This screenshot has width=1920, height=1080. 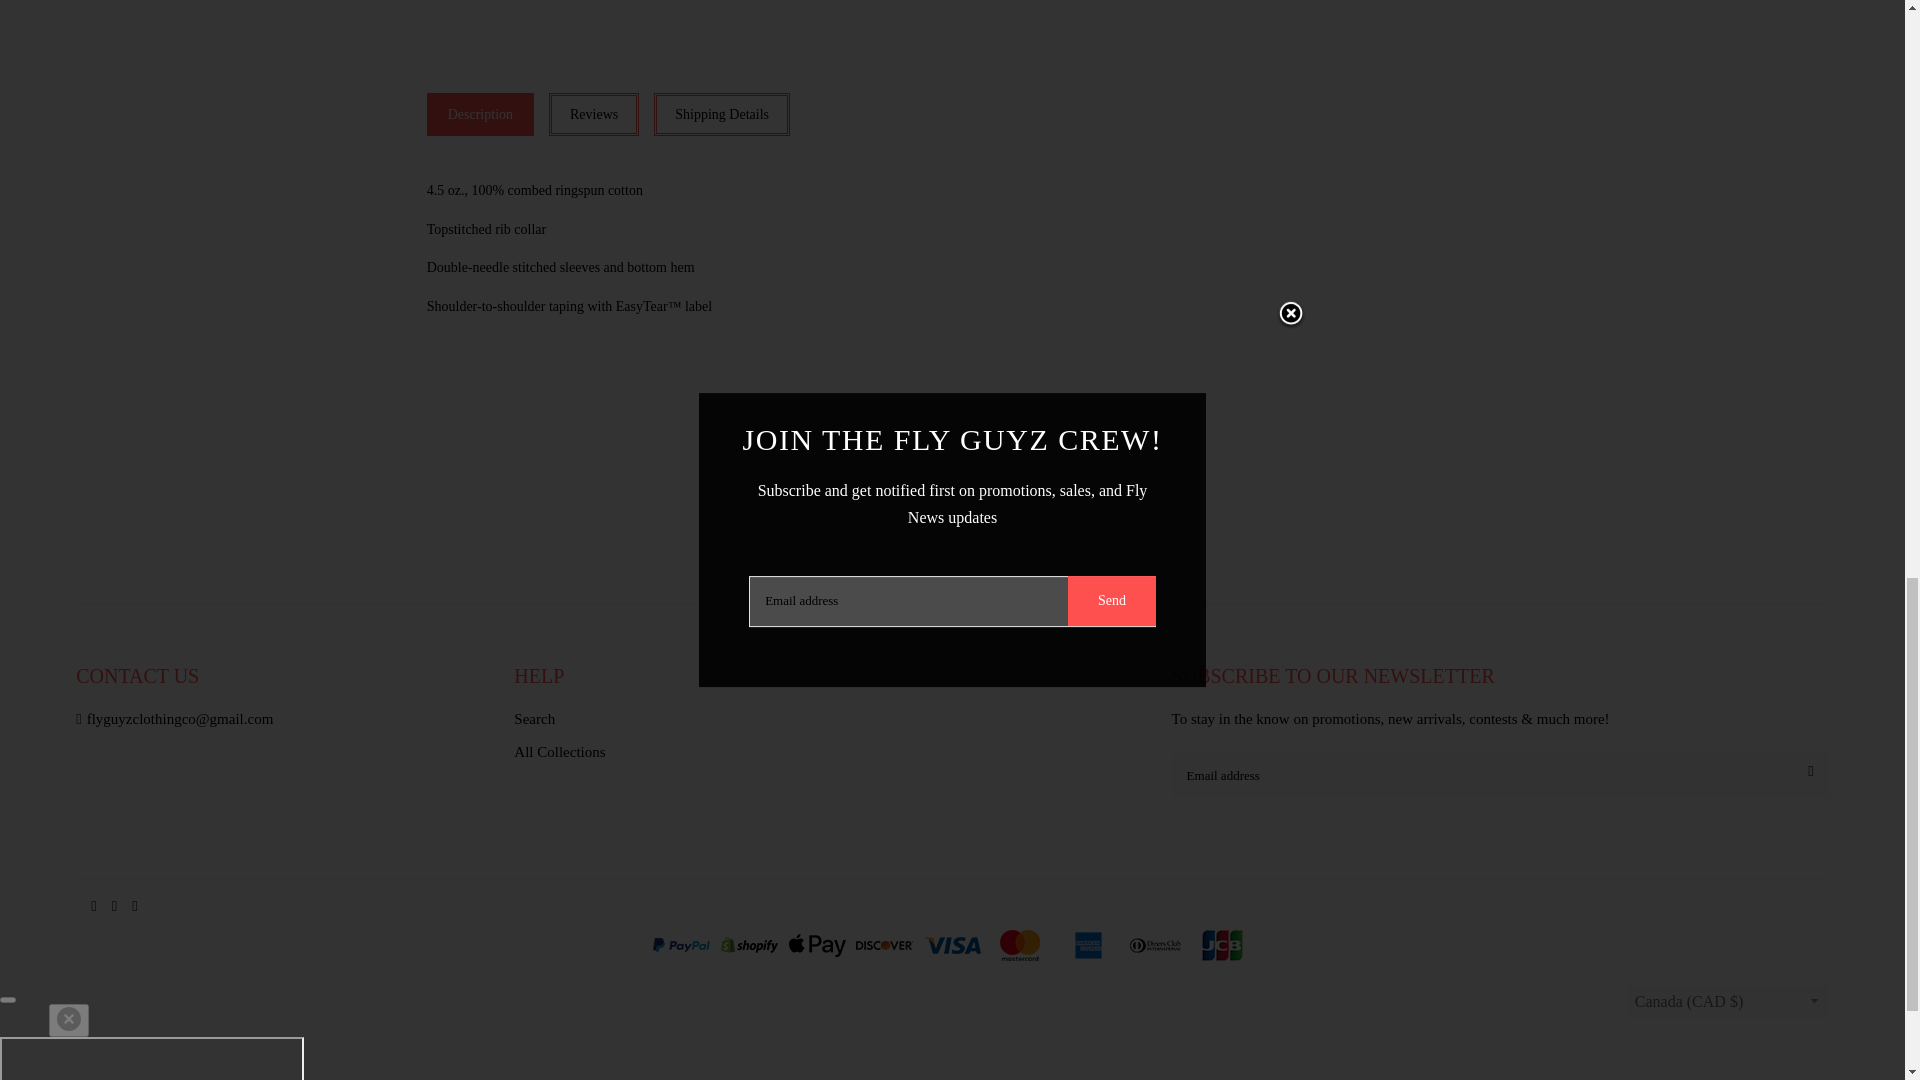 What do you see at coordinates (134, 905) in the screenshot?
I see `RSS` at bounding box center [134, 905].